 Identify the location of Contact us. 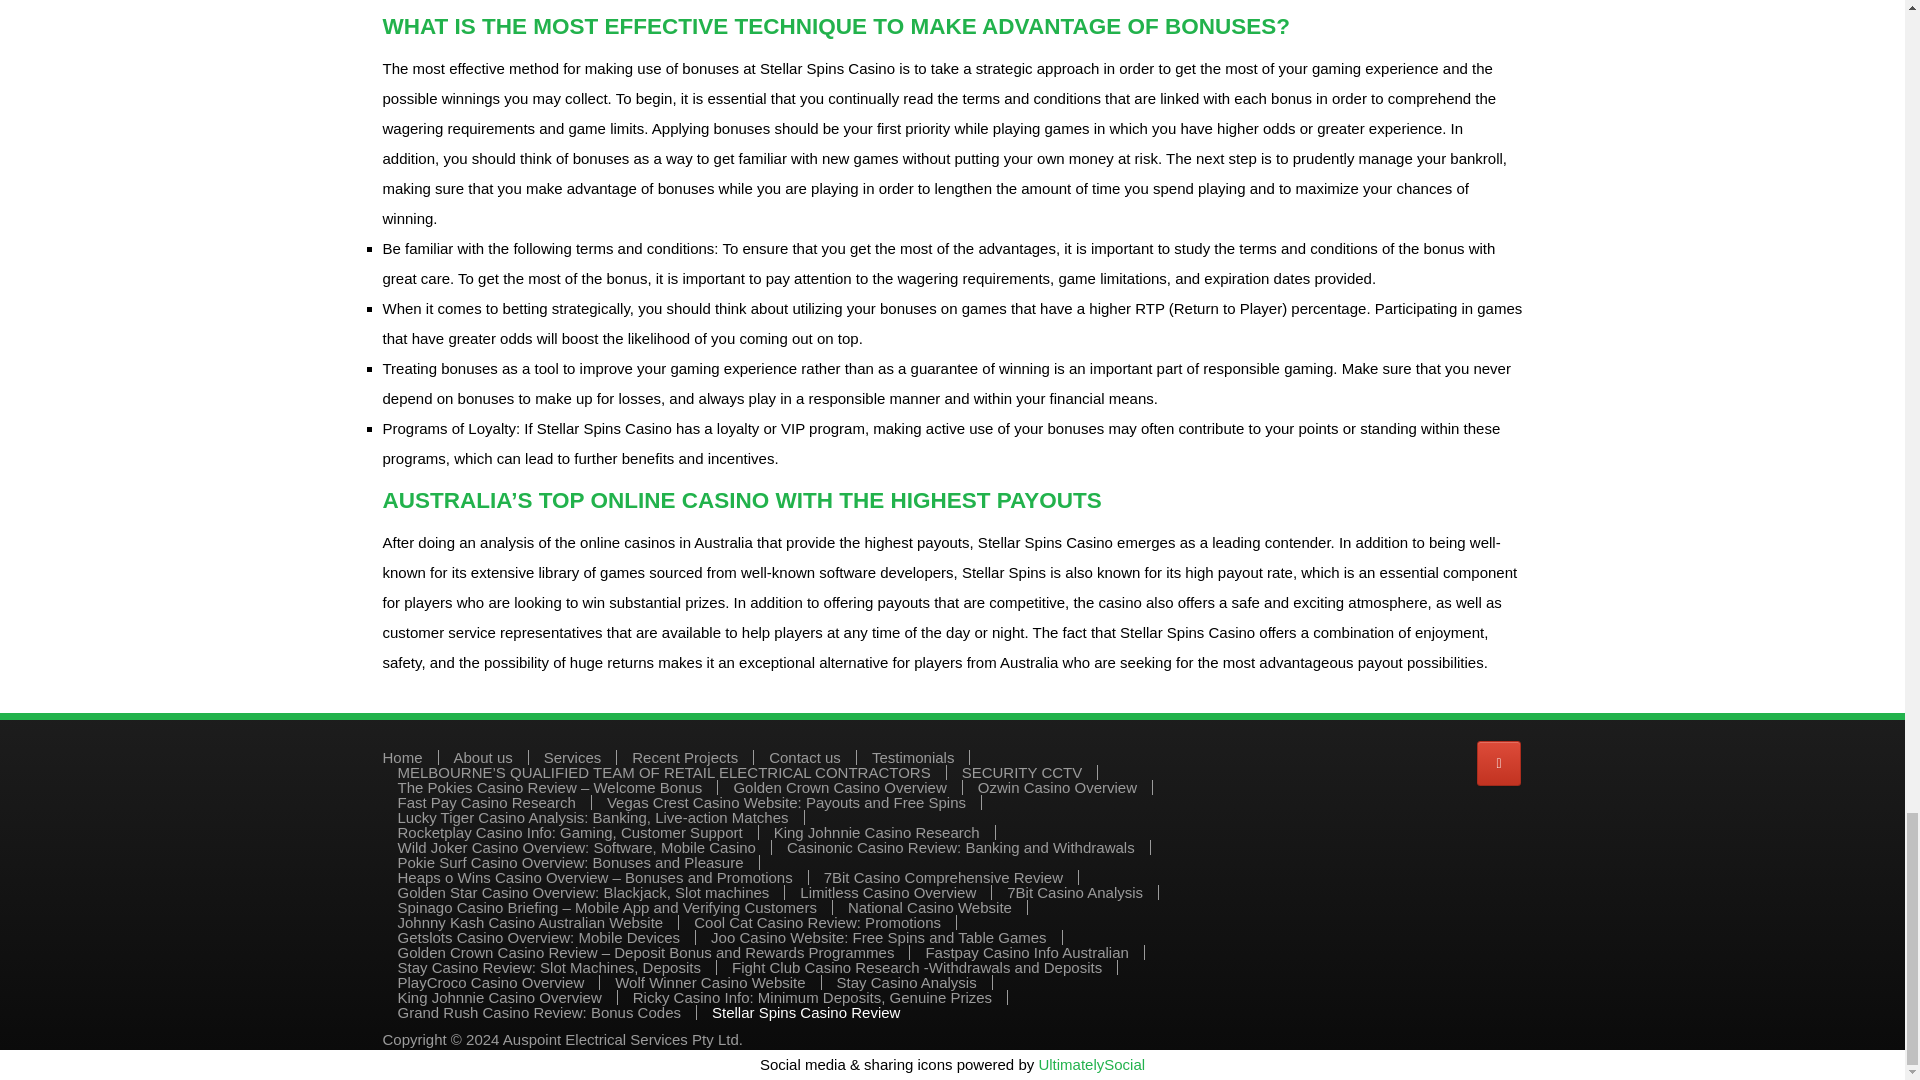
(804, 756).